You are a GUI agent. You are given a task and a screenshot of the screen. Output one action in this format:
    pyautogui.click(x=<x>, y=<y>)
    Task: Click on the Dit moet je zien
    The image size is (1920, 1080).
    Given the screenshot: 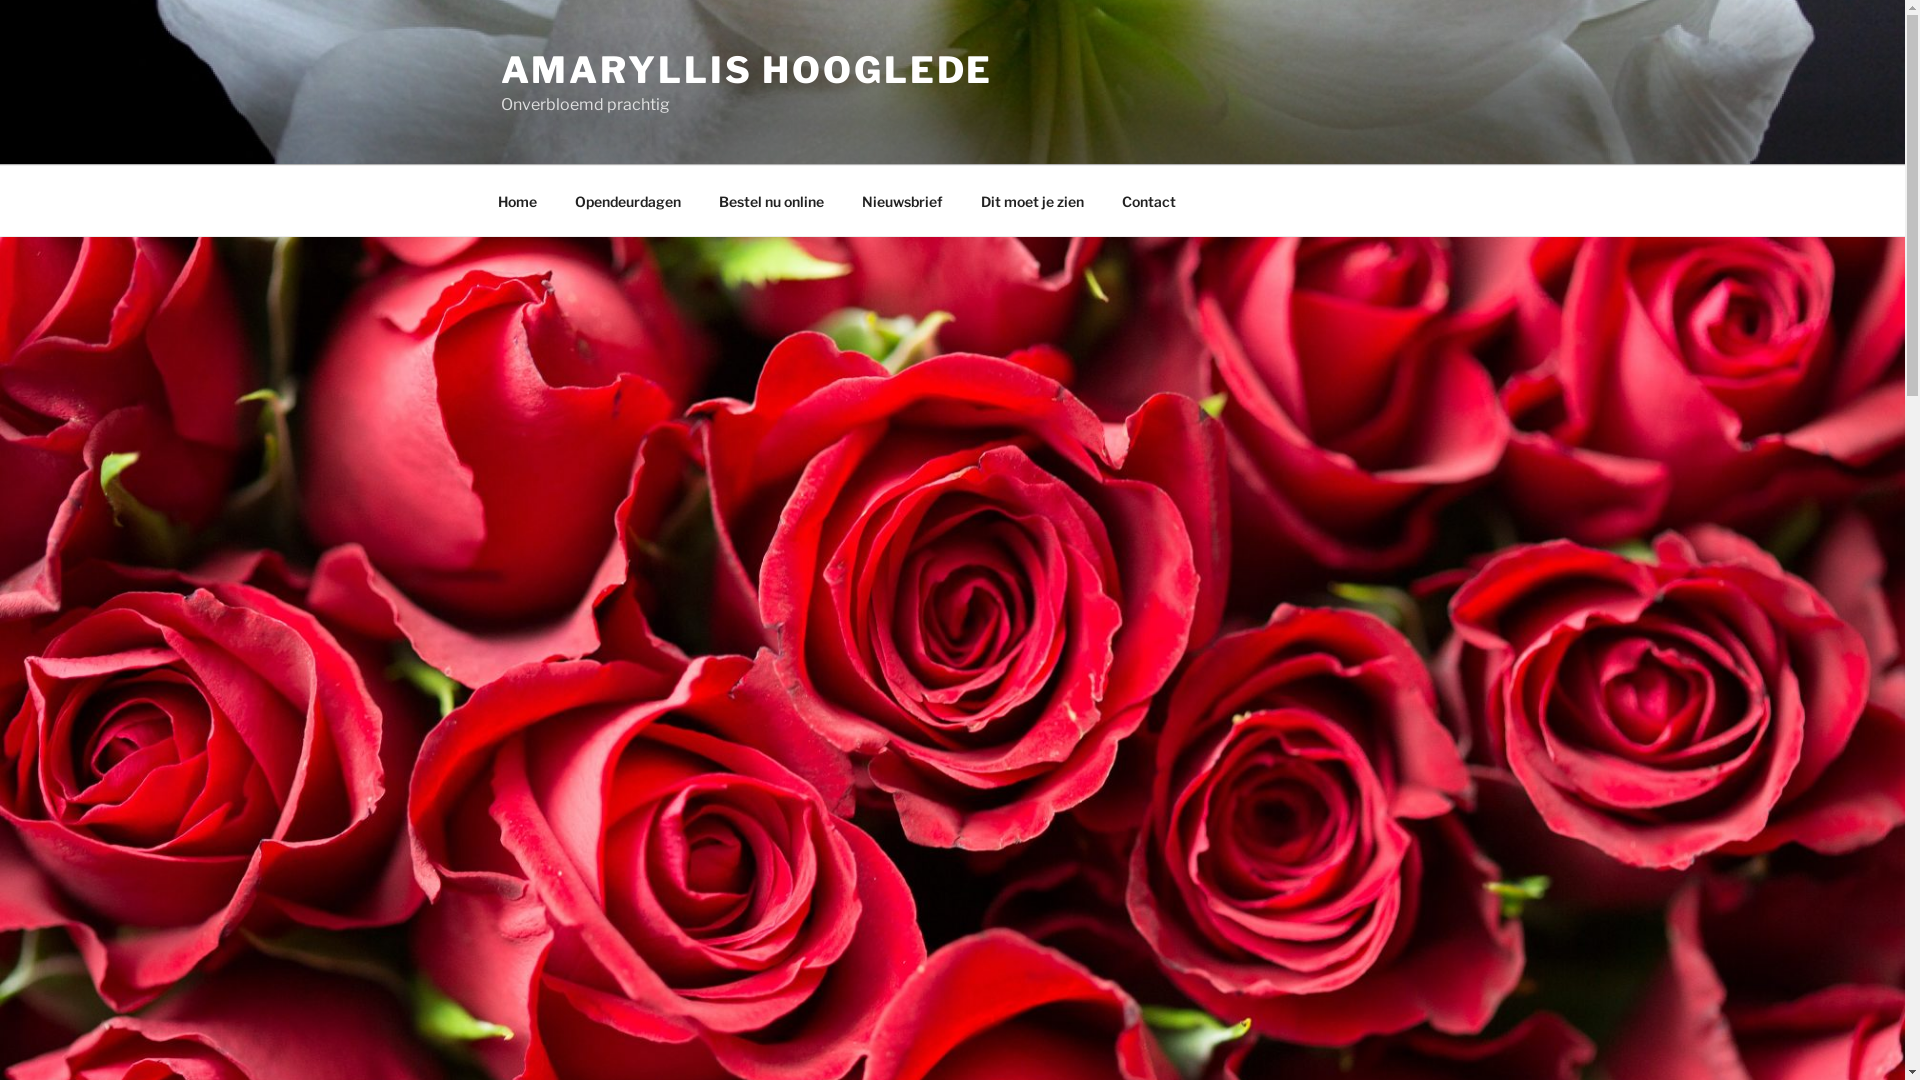 What is the action you would take?
    pyautogui.click(x=1033, y=200)
    